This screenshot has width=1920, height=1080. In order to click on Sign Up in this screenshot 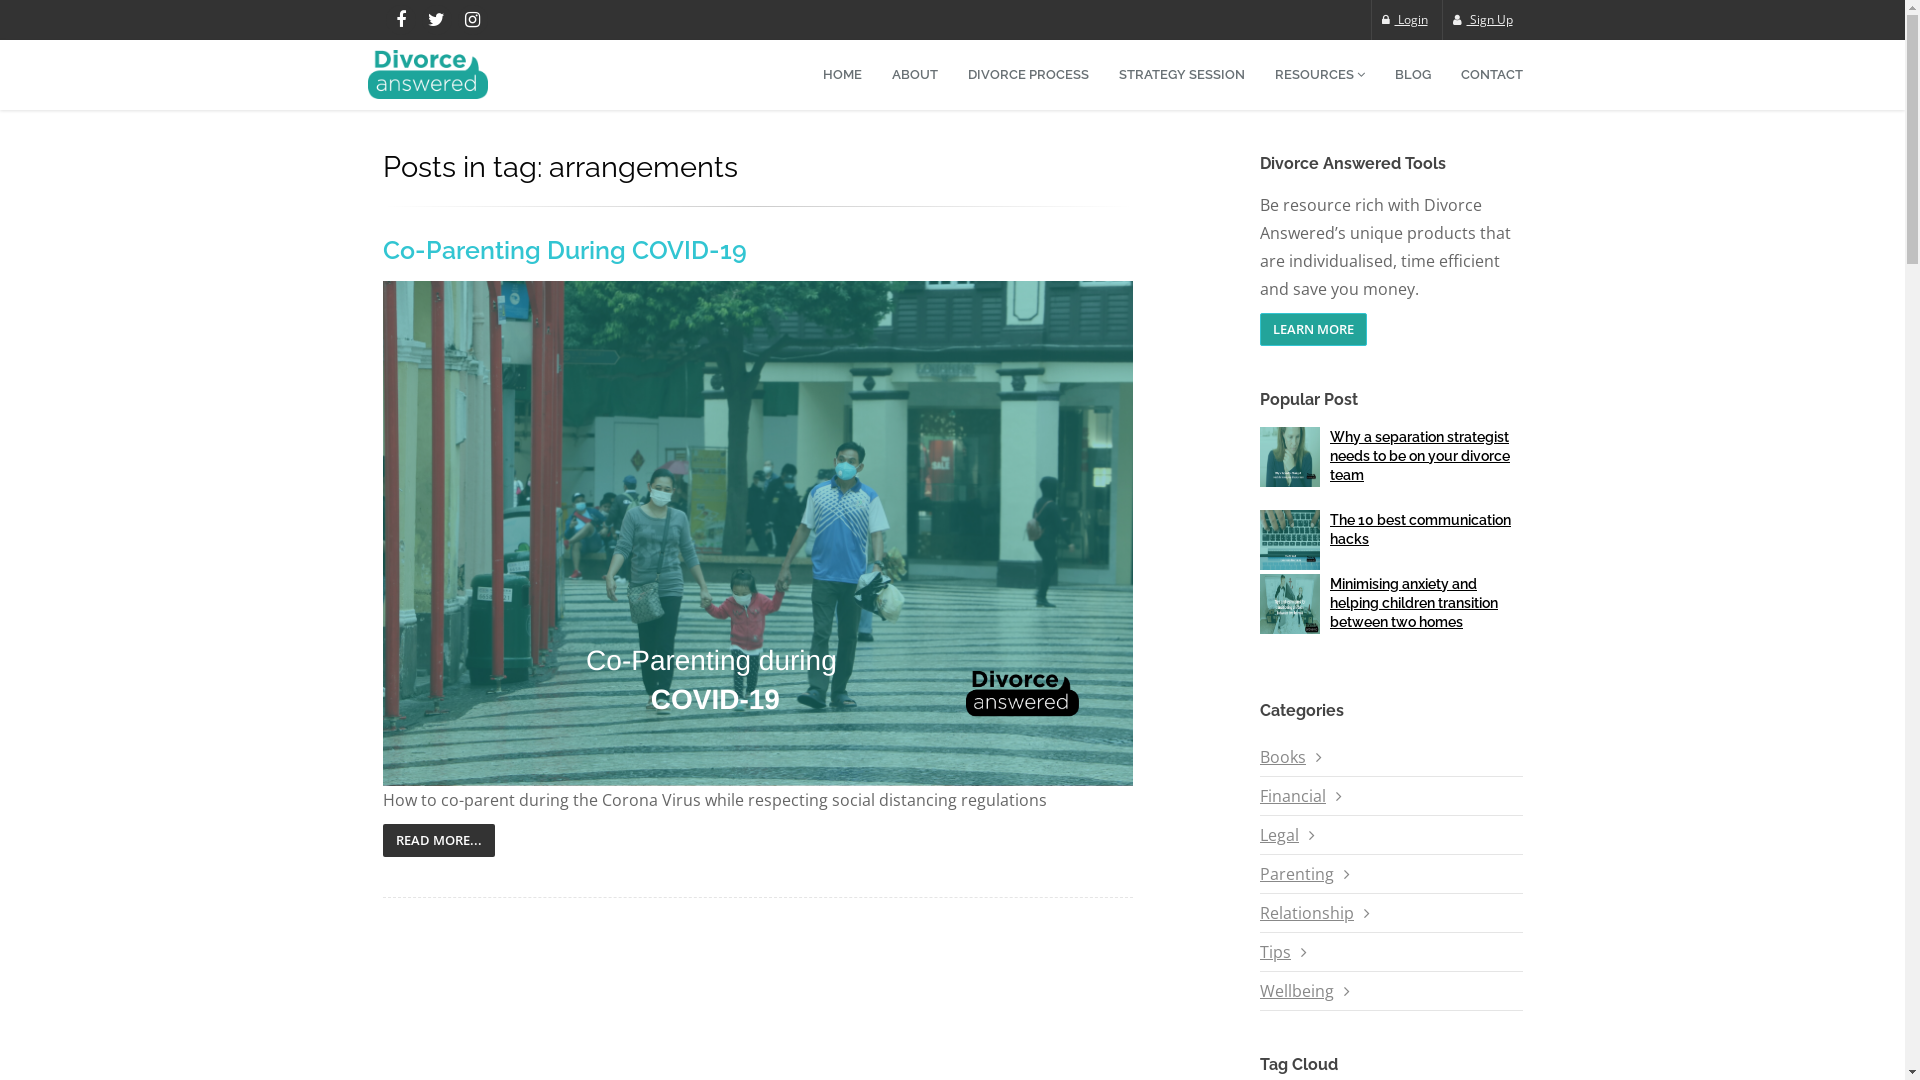, I will do `click(1482, 20)`.